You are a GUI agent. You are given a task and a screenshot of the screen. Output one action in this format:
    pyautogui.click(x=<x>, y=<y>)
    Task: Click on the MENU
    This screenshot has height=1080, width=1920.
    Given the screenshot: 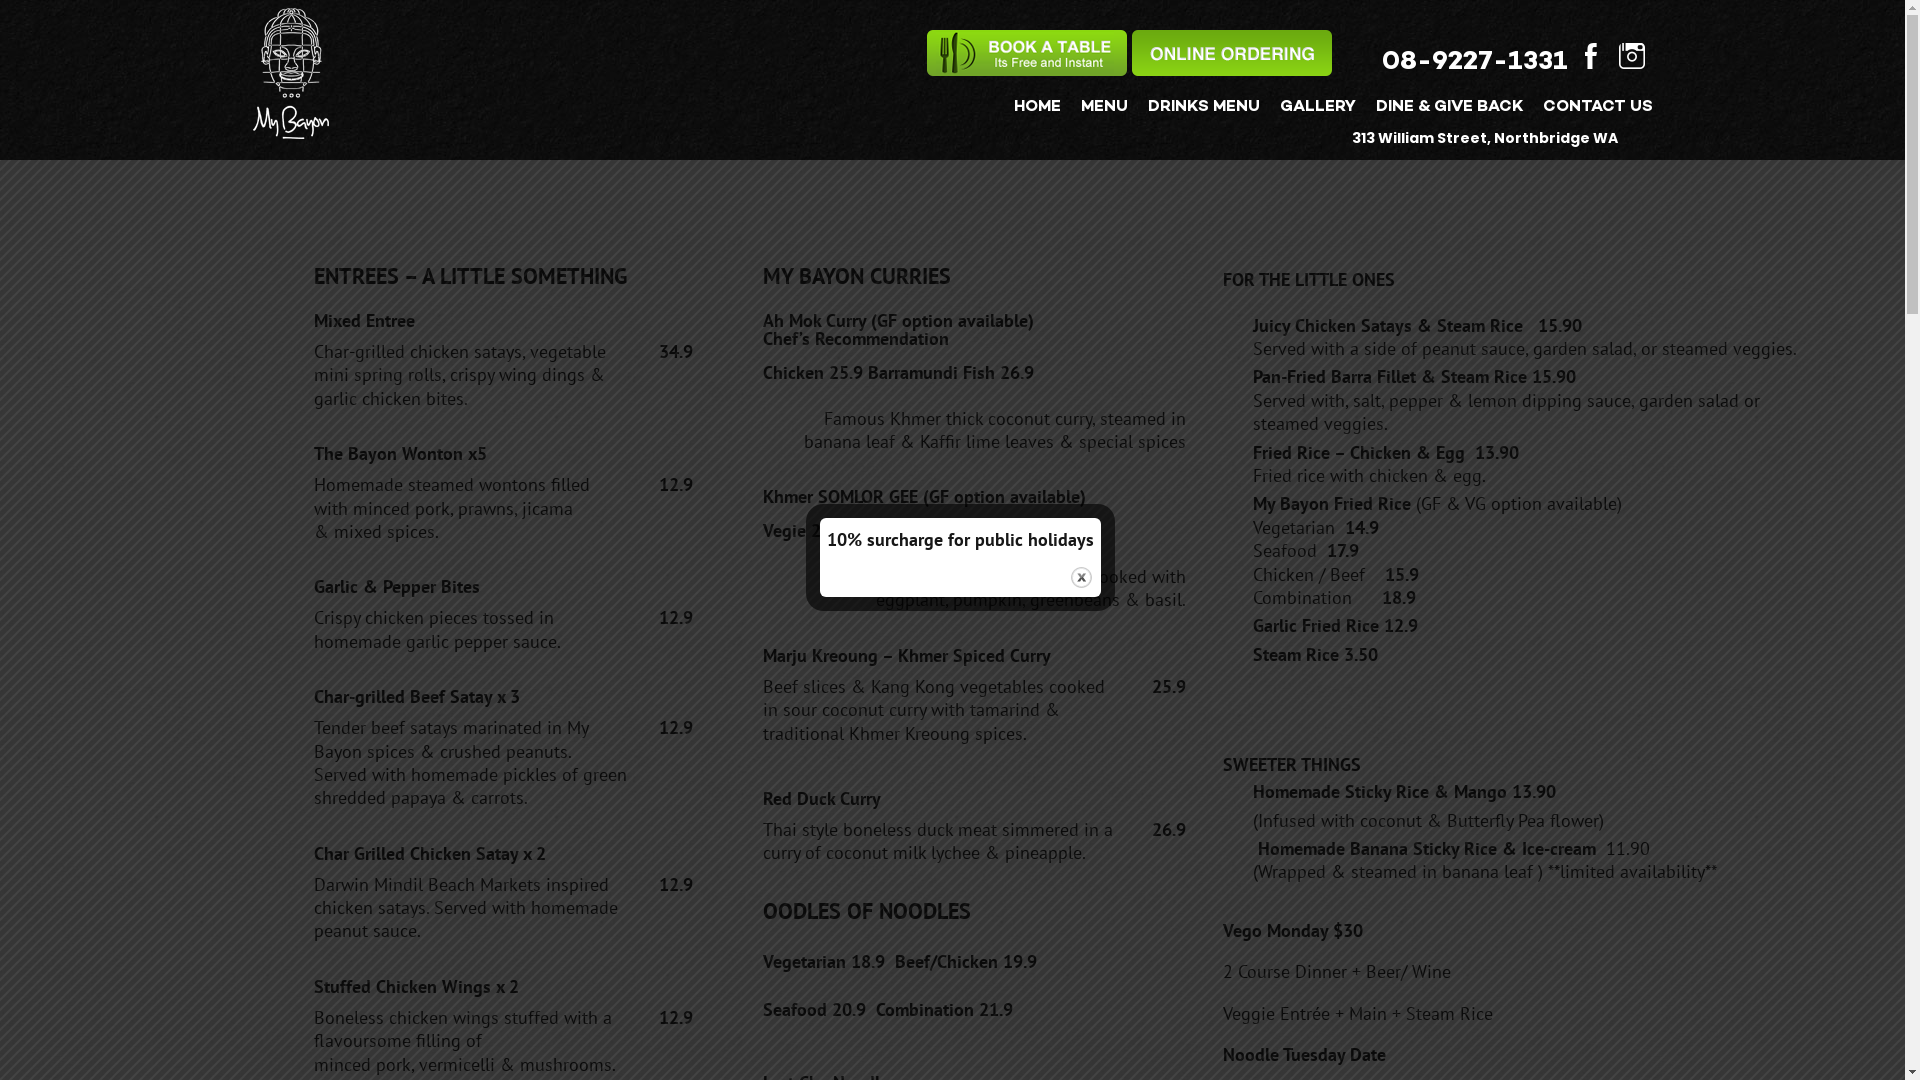 What is the action you would take?
    pyautogui.click(x=1104, y=108)
    